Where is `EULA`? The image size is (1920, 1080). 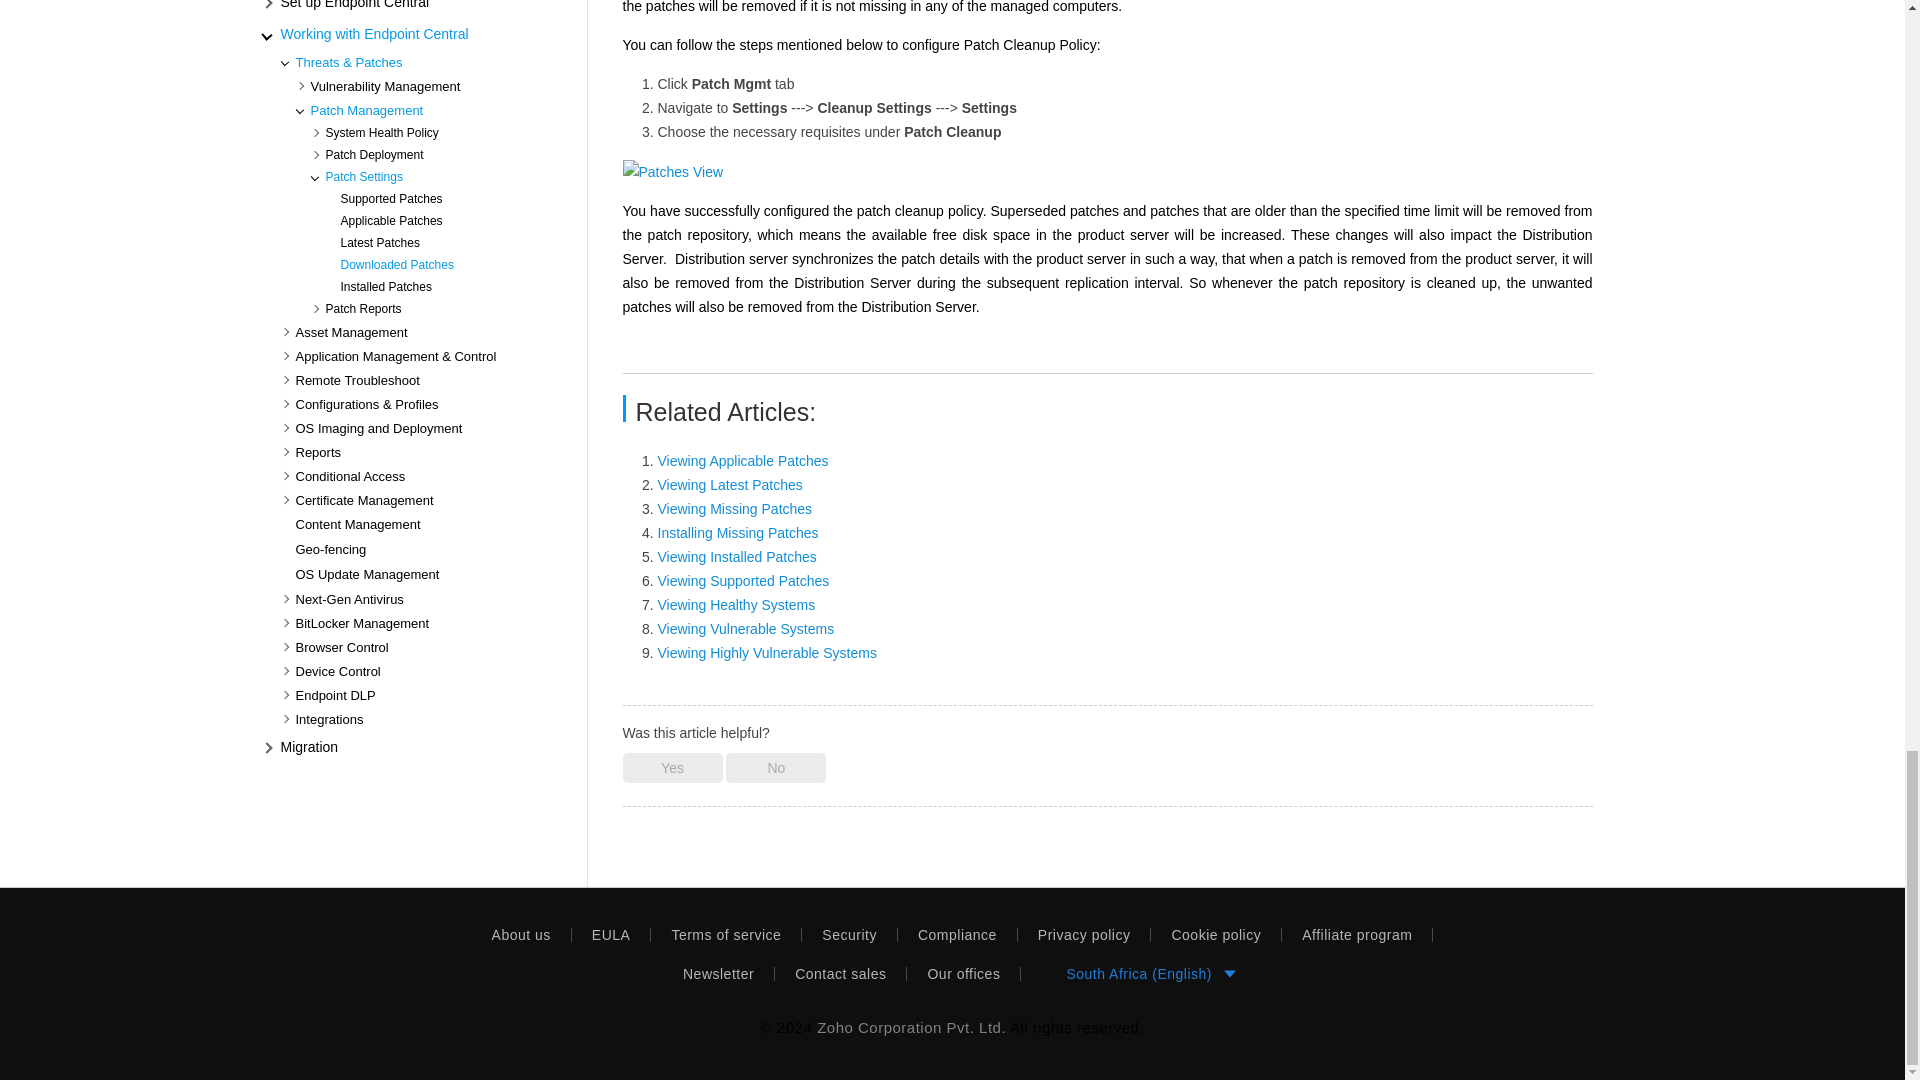
EULA is located at coordinates (612, 934).